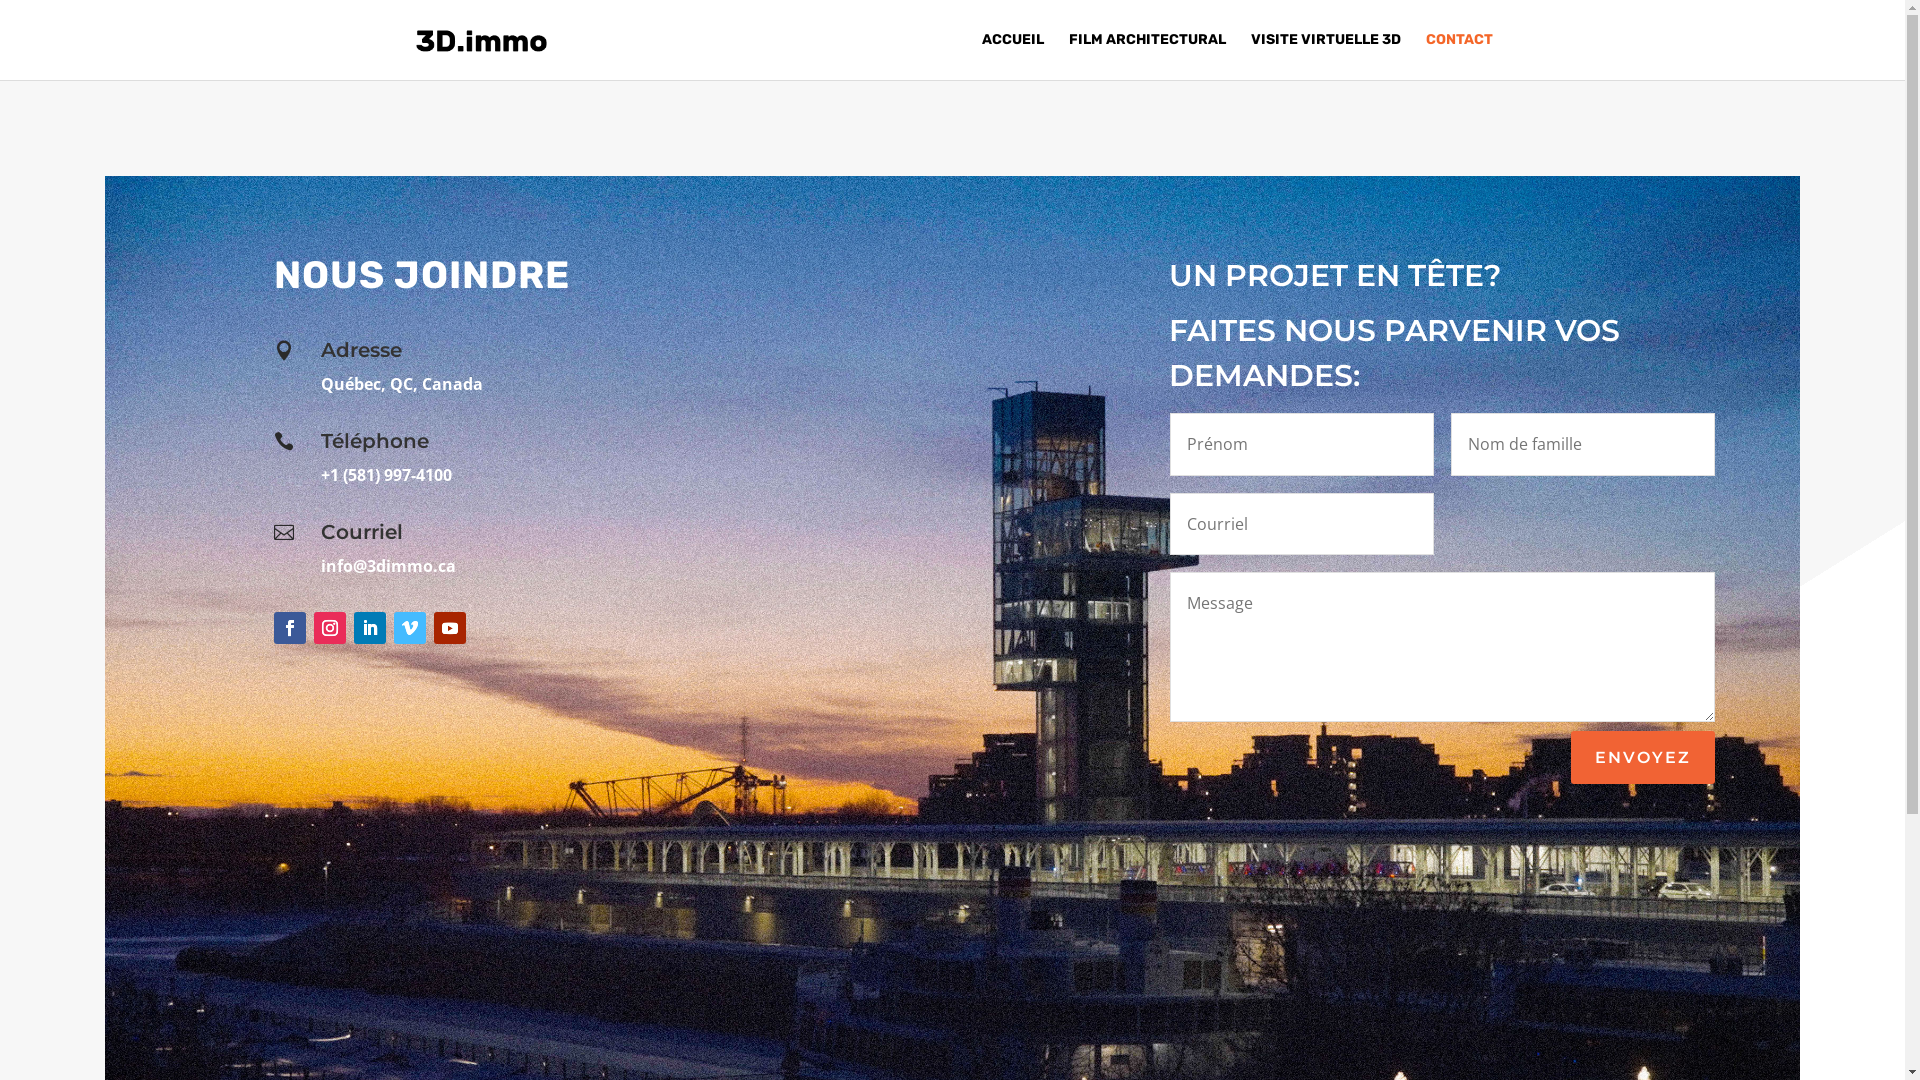 The width and height of the screenshot is (1920, 1080). I want to click on ACCUEIL, so click(1013, 56).